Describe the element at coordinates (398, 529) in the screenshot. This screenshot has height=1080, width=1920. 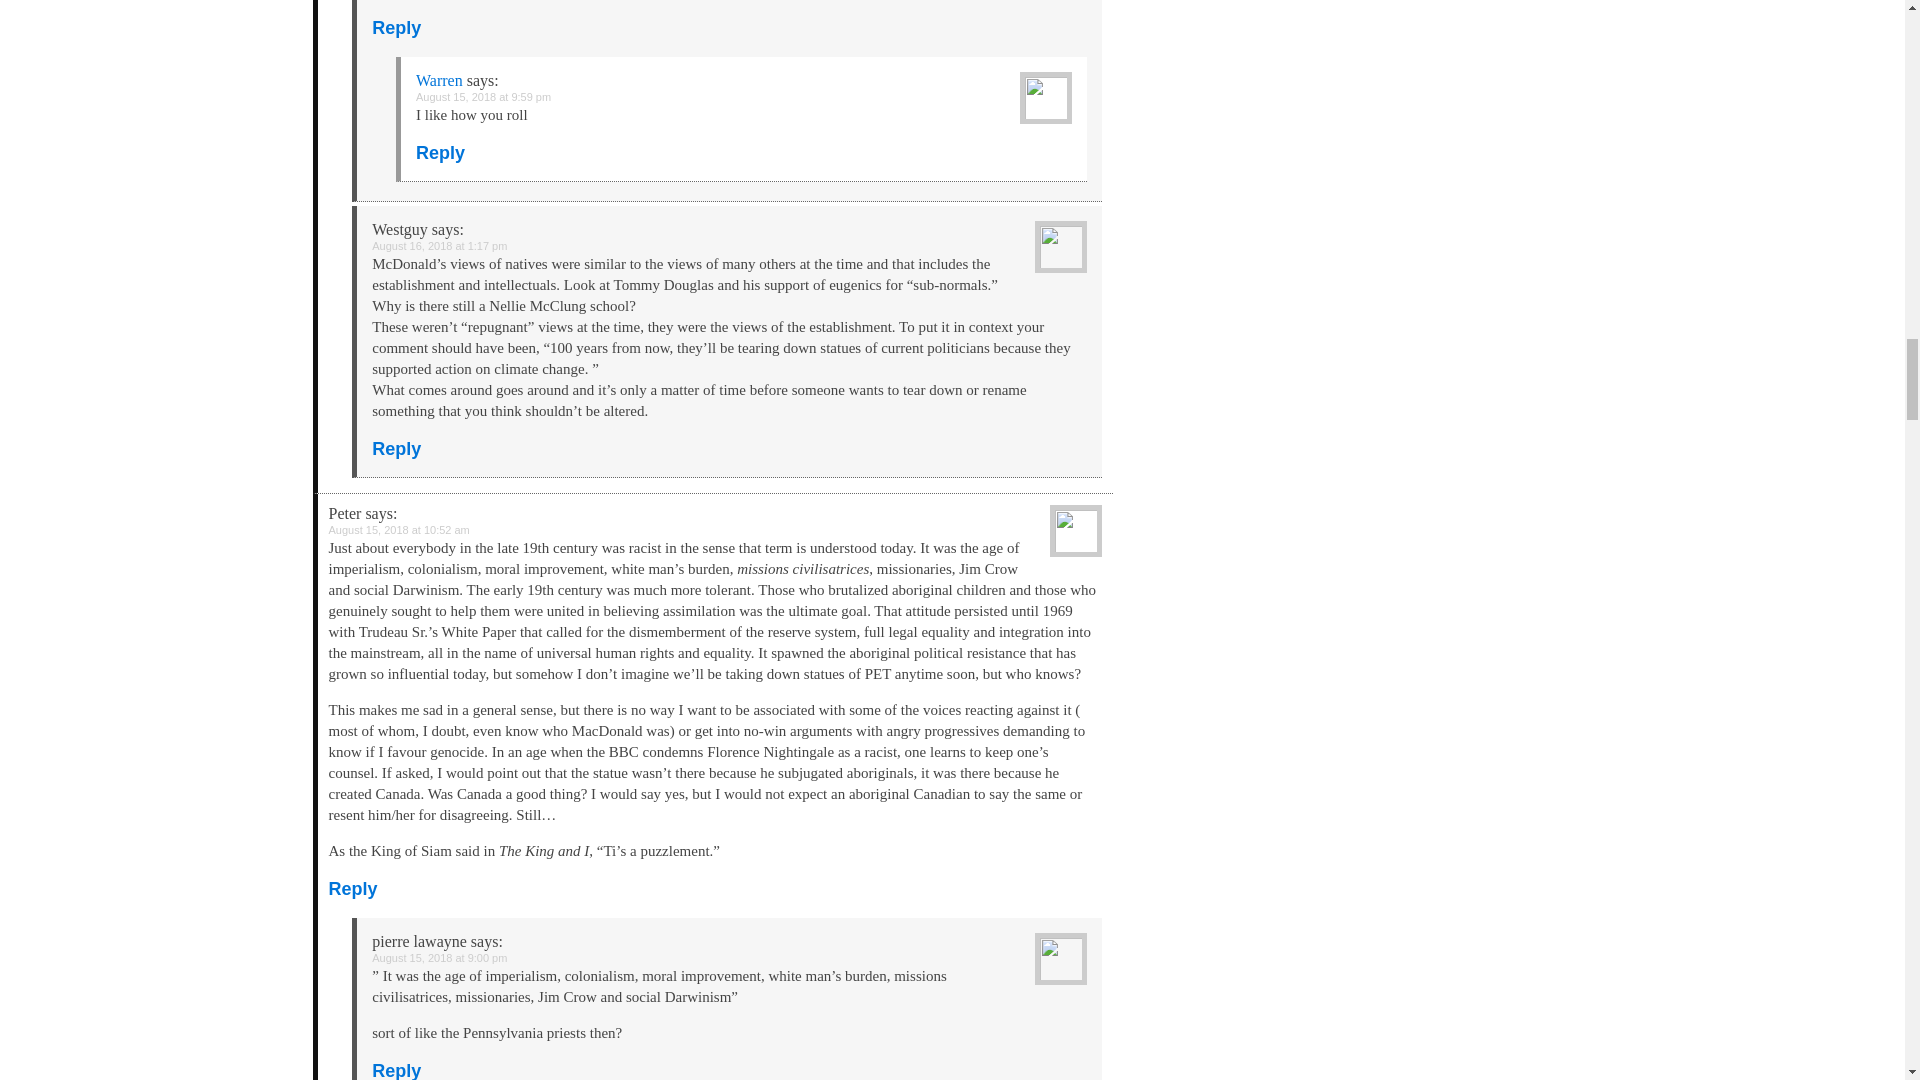
I see `August 15, 2018 at 10:52 am` at that location.